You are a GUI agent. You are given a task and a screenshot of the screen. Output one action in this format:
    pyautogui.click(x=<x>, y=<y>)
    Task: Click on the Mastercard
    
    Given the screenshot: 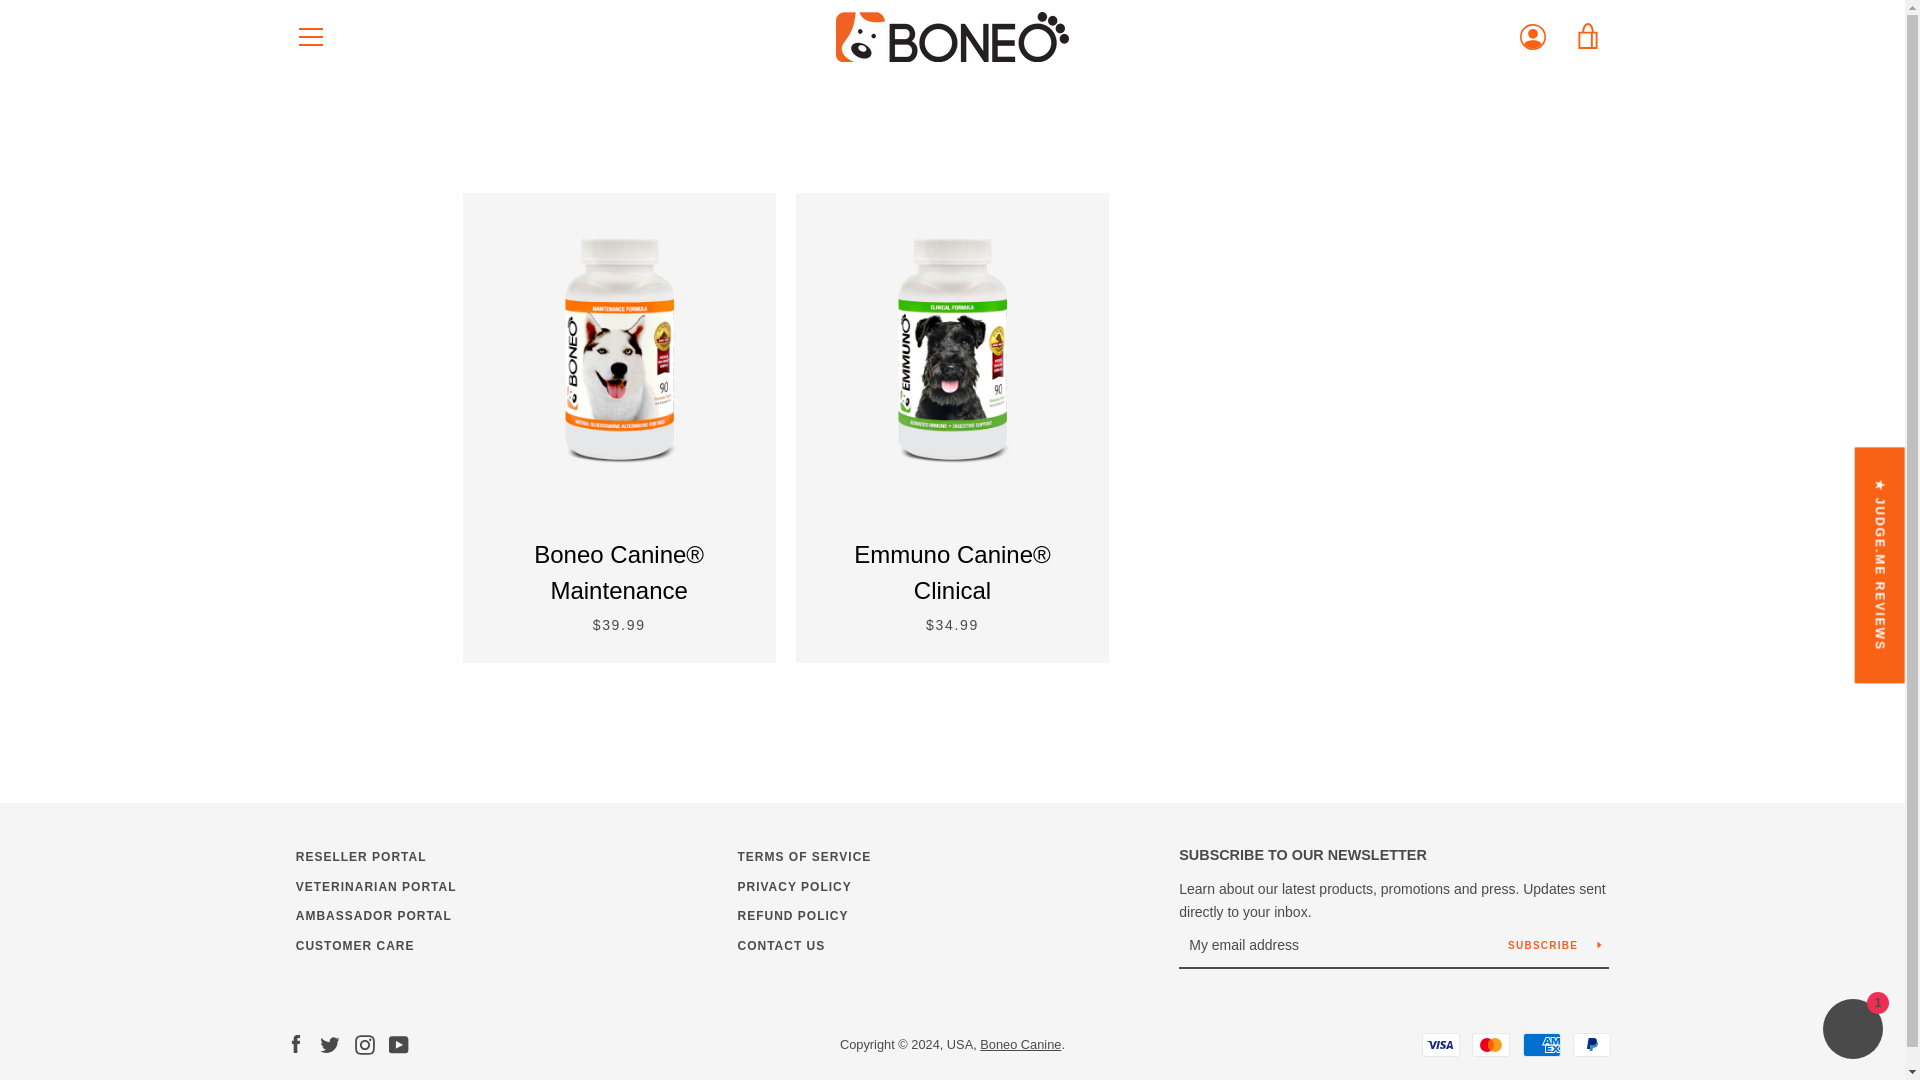 What is the action you would take?
    pyautogui.click(x=1490, y=1044)
    